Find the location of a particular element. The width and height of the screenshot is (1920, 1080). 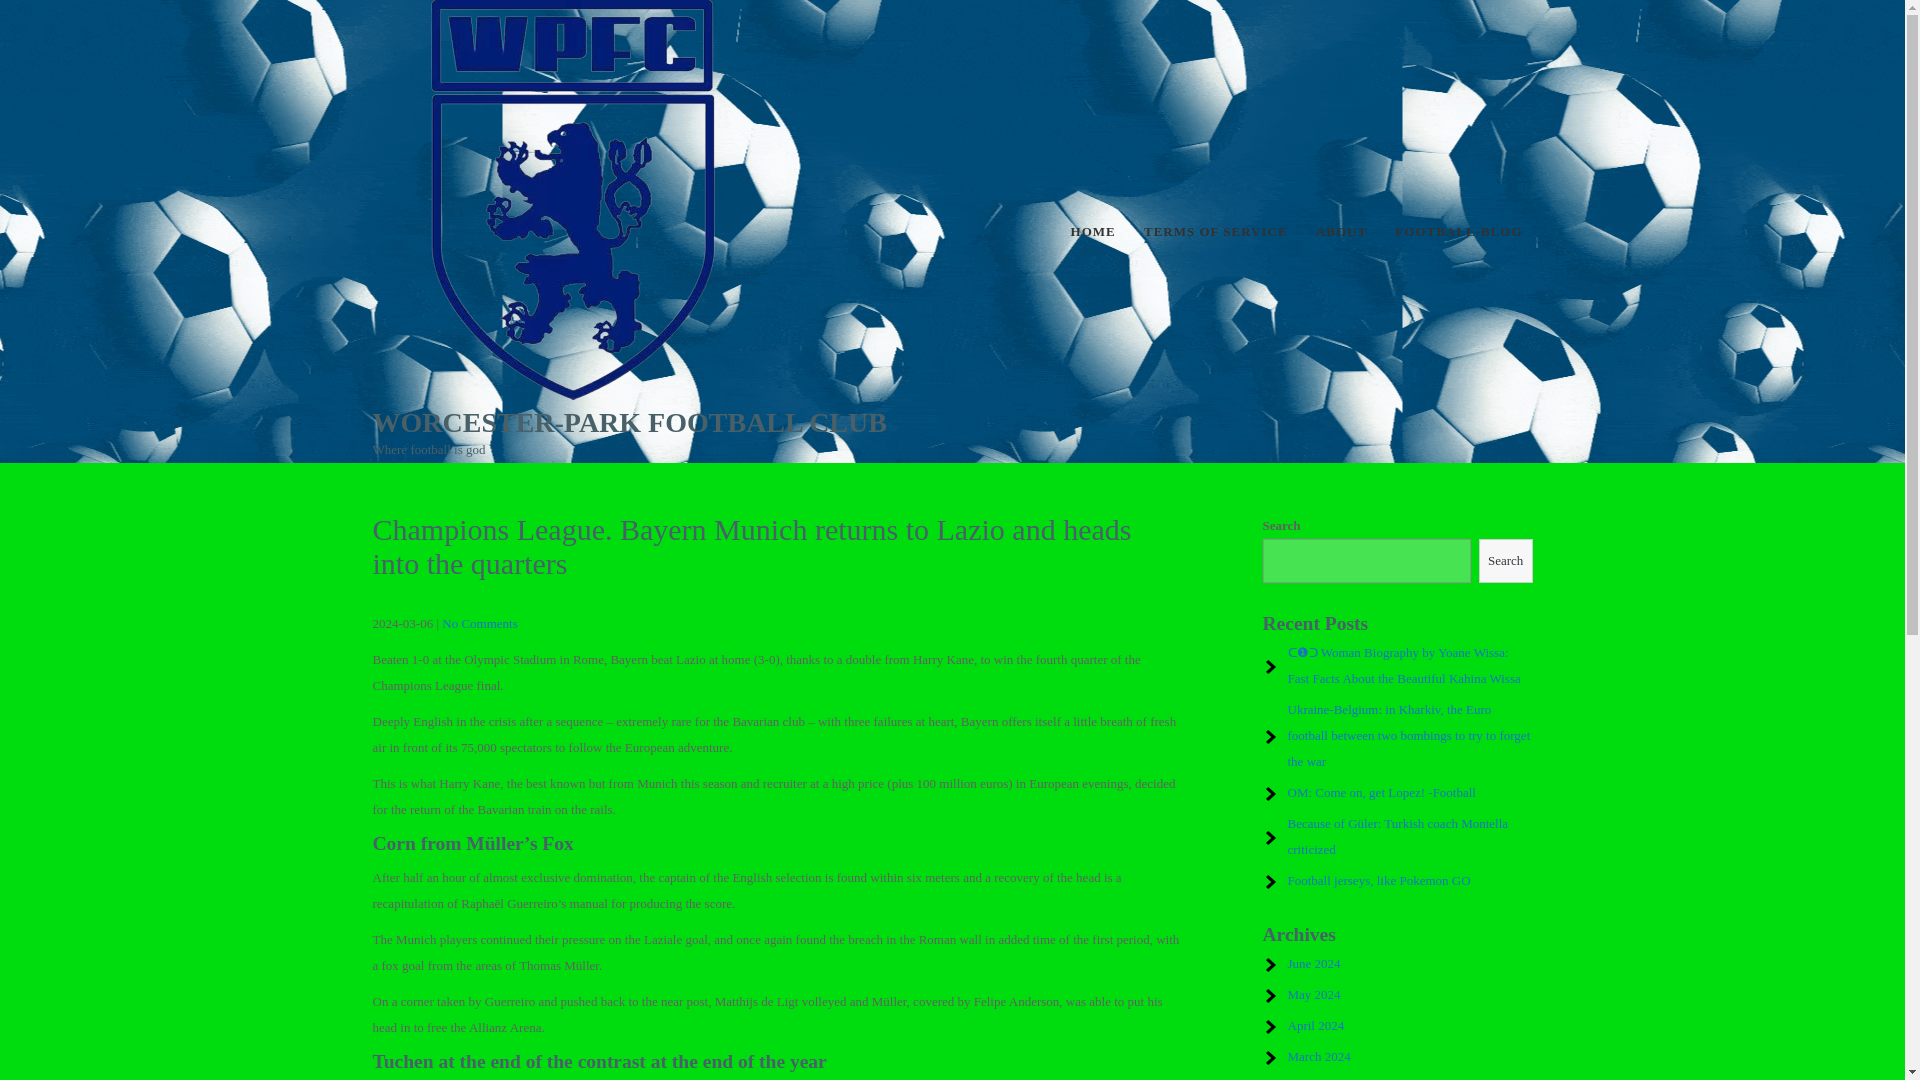

TERMS OF SERVICE is located at coordinates (1216, 232).